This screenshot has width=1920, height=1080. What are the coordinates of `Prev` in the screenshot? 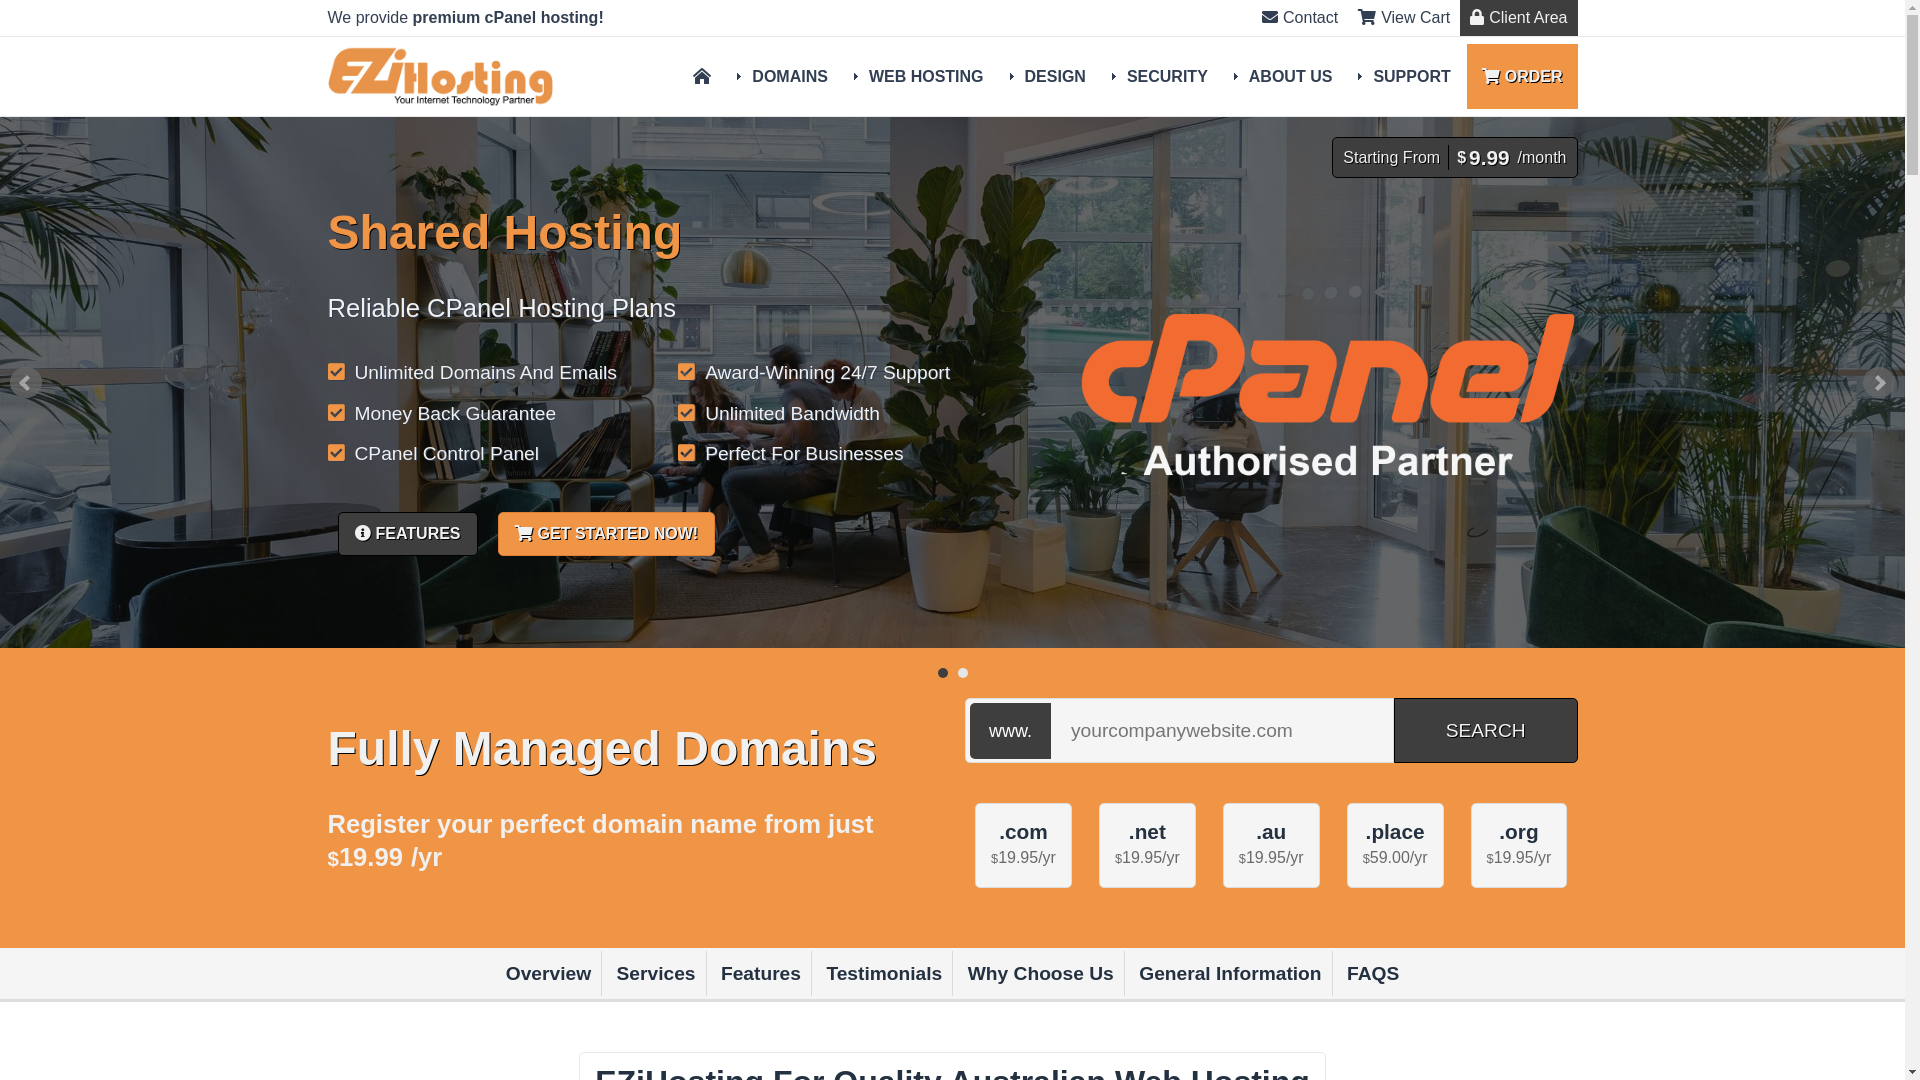 It's located at (26, 383).